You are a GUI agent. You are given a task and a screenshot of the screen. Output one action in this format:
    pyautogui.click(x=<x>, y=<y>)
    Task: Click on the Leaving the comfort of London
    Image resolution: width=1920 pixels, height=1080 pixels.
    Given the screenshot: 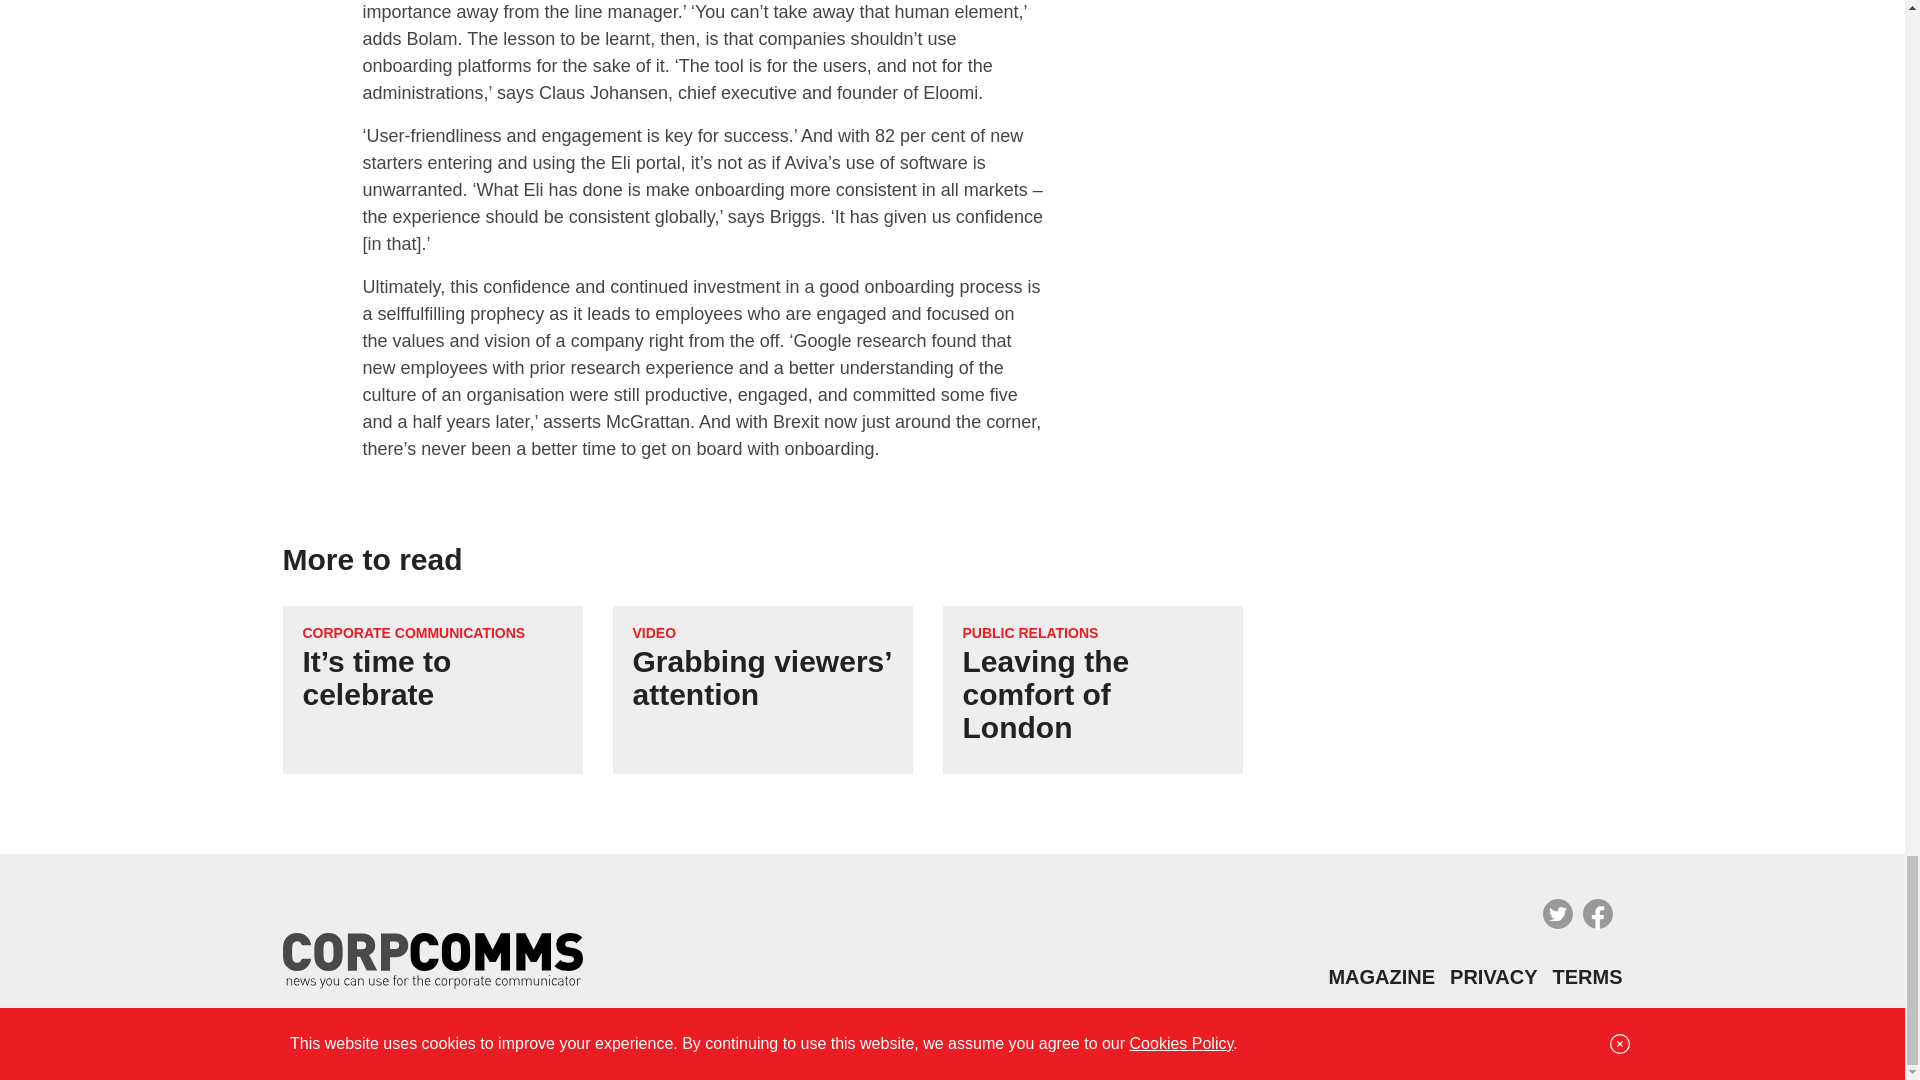 What is the action you would take?
    pyautogui.click(x=1044, y=694)
    